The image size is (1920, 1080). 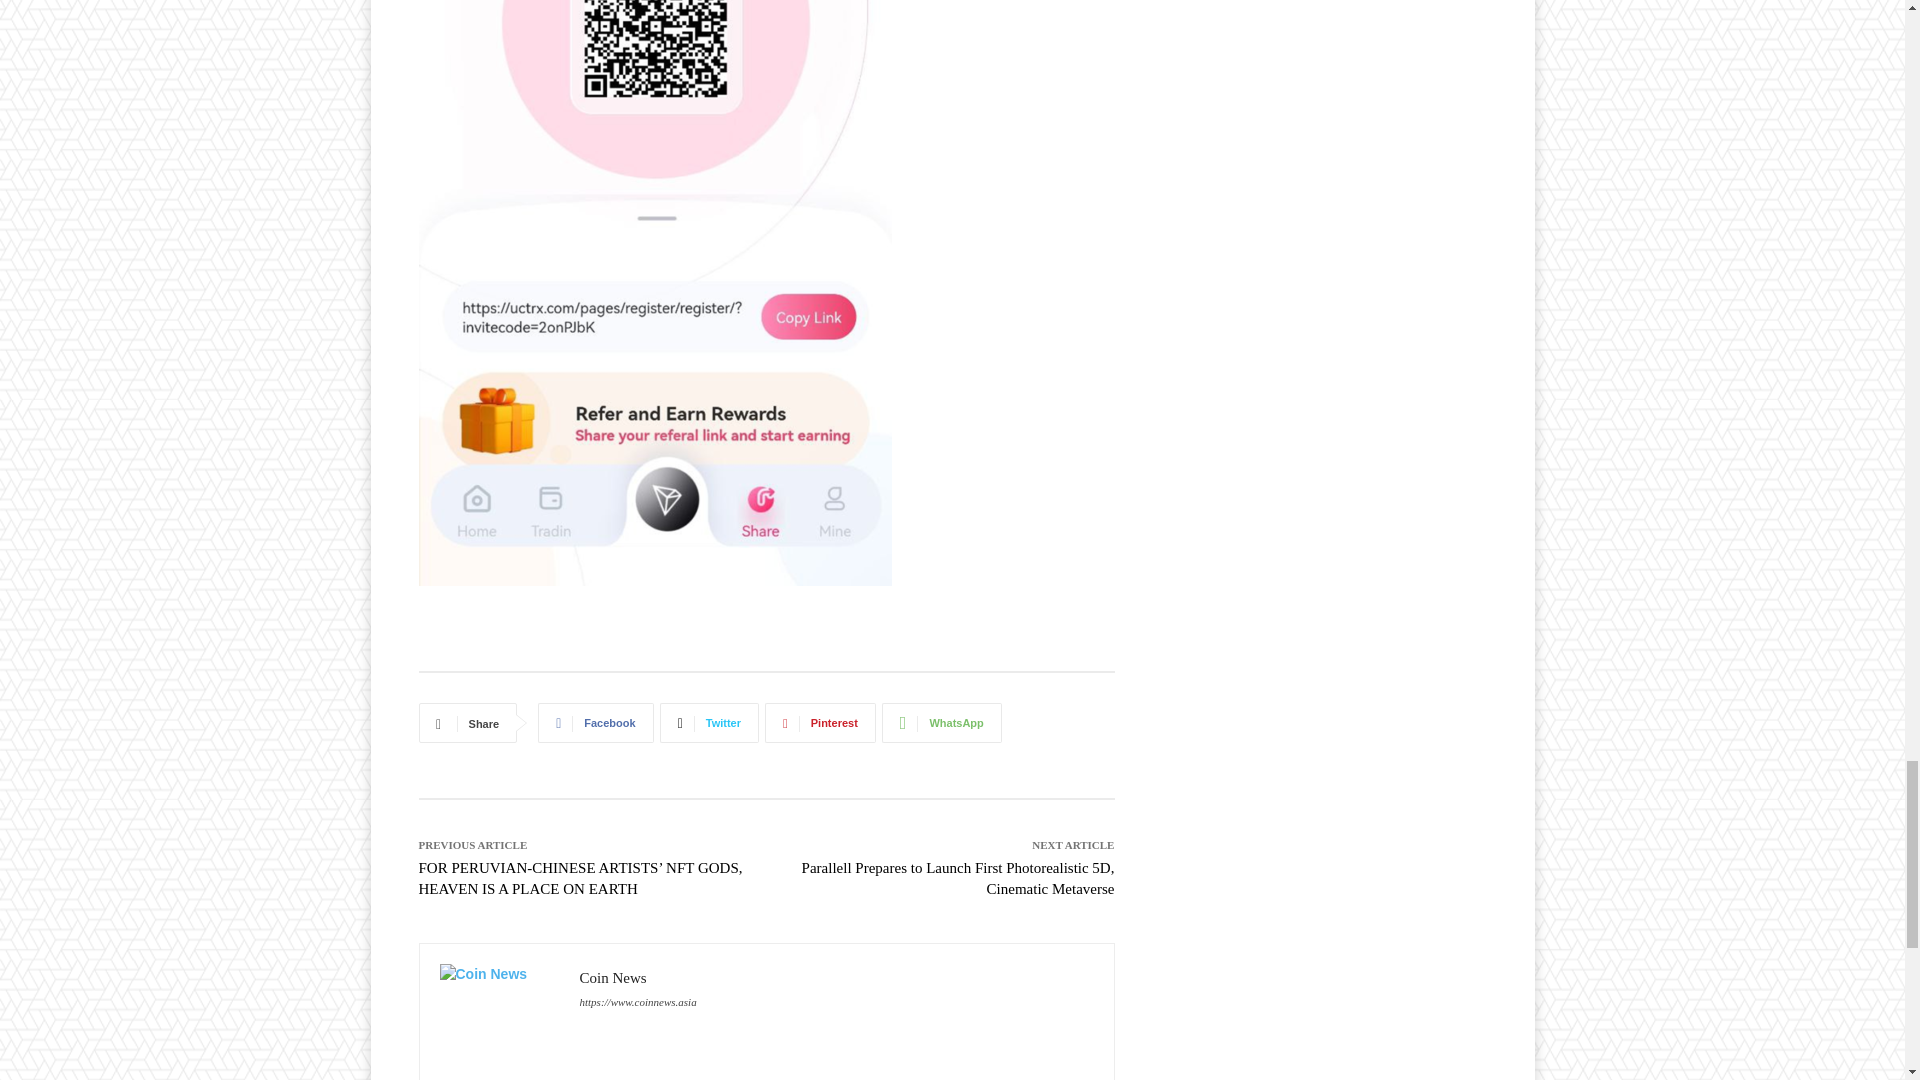 I want to click on Pinterest, so click(x=820, y=723).